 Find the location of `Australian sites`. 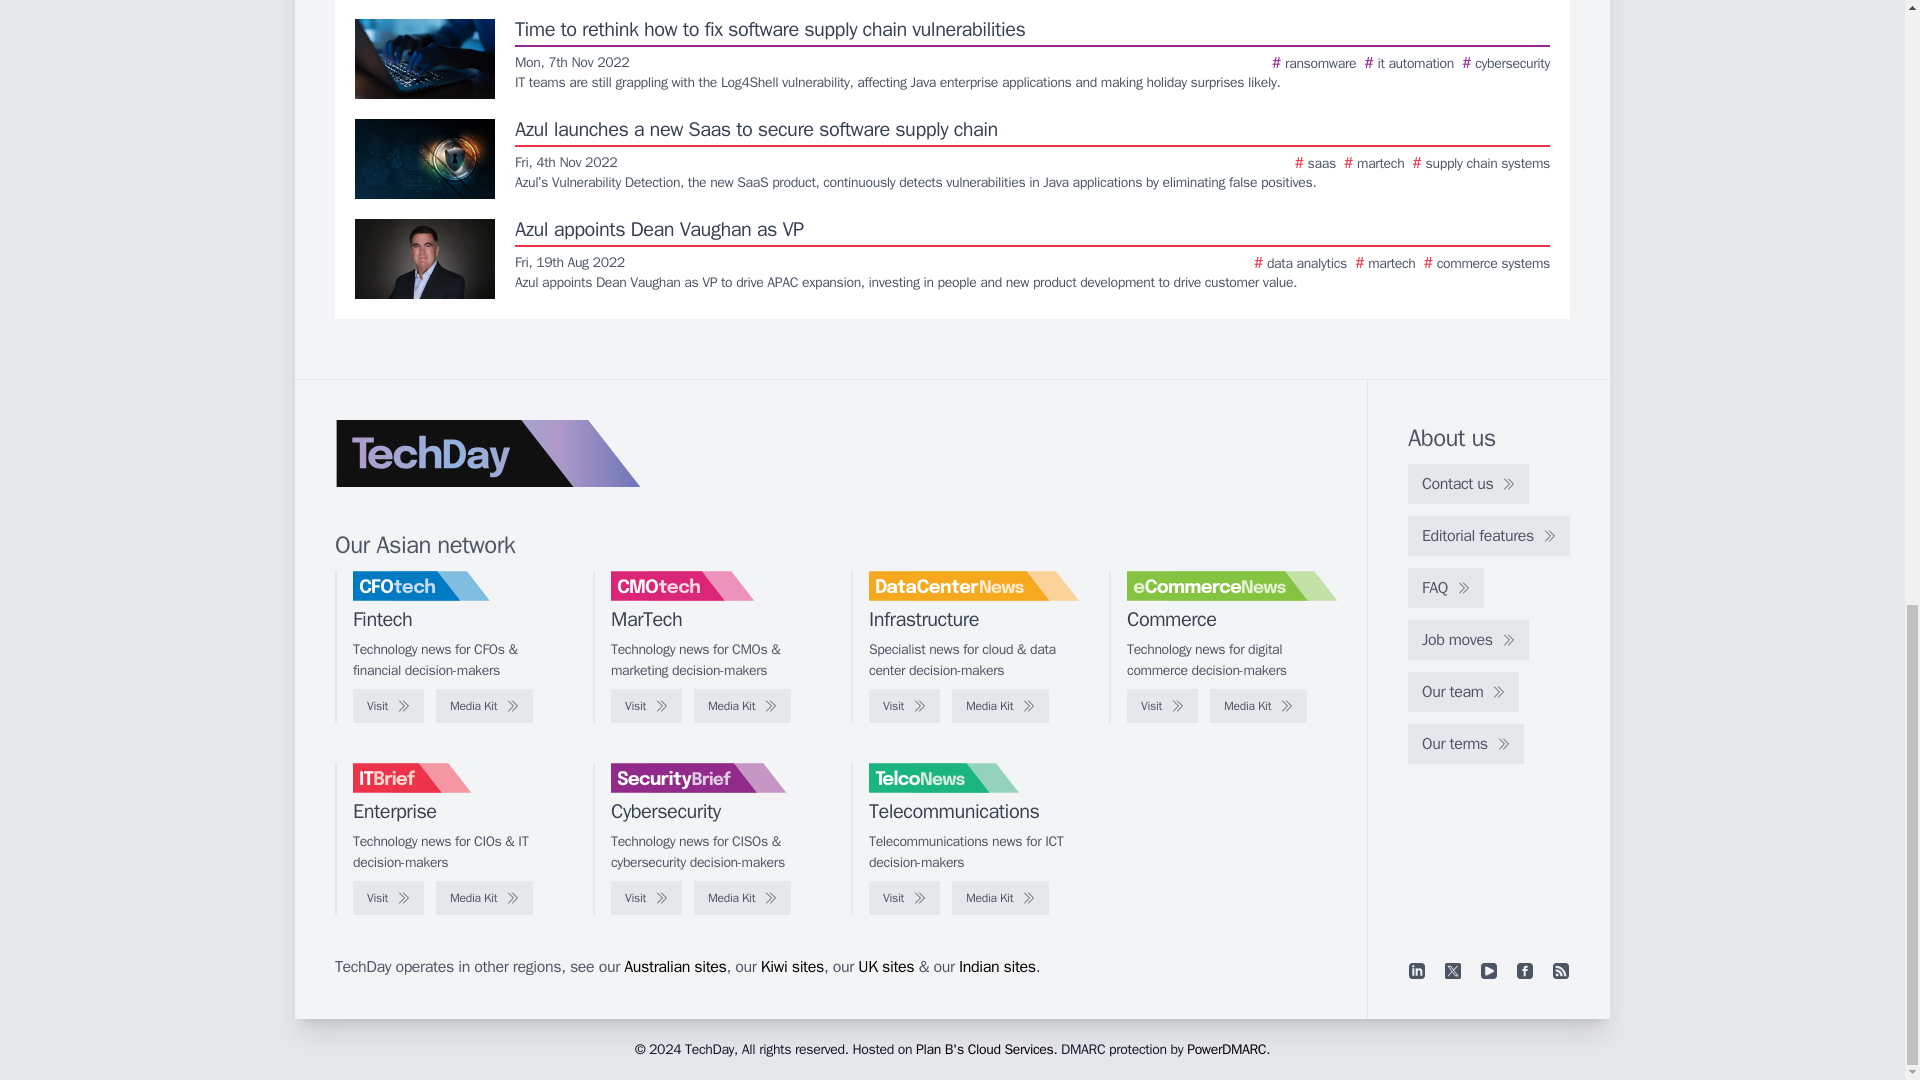

Australian sites is located at coordinates (674, 966).